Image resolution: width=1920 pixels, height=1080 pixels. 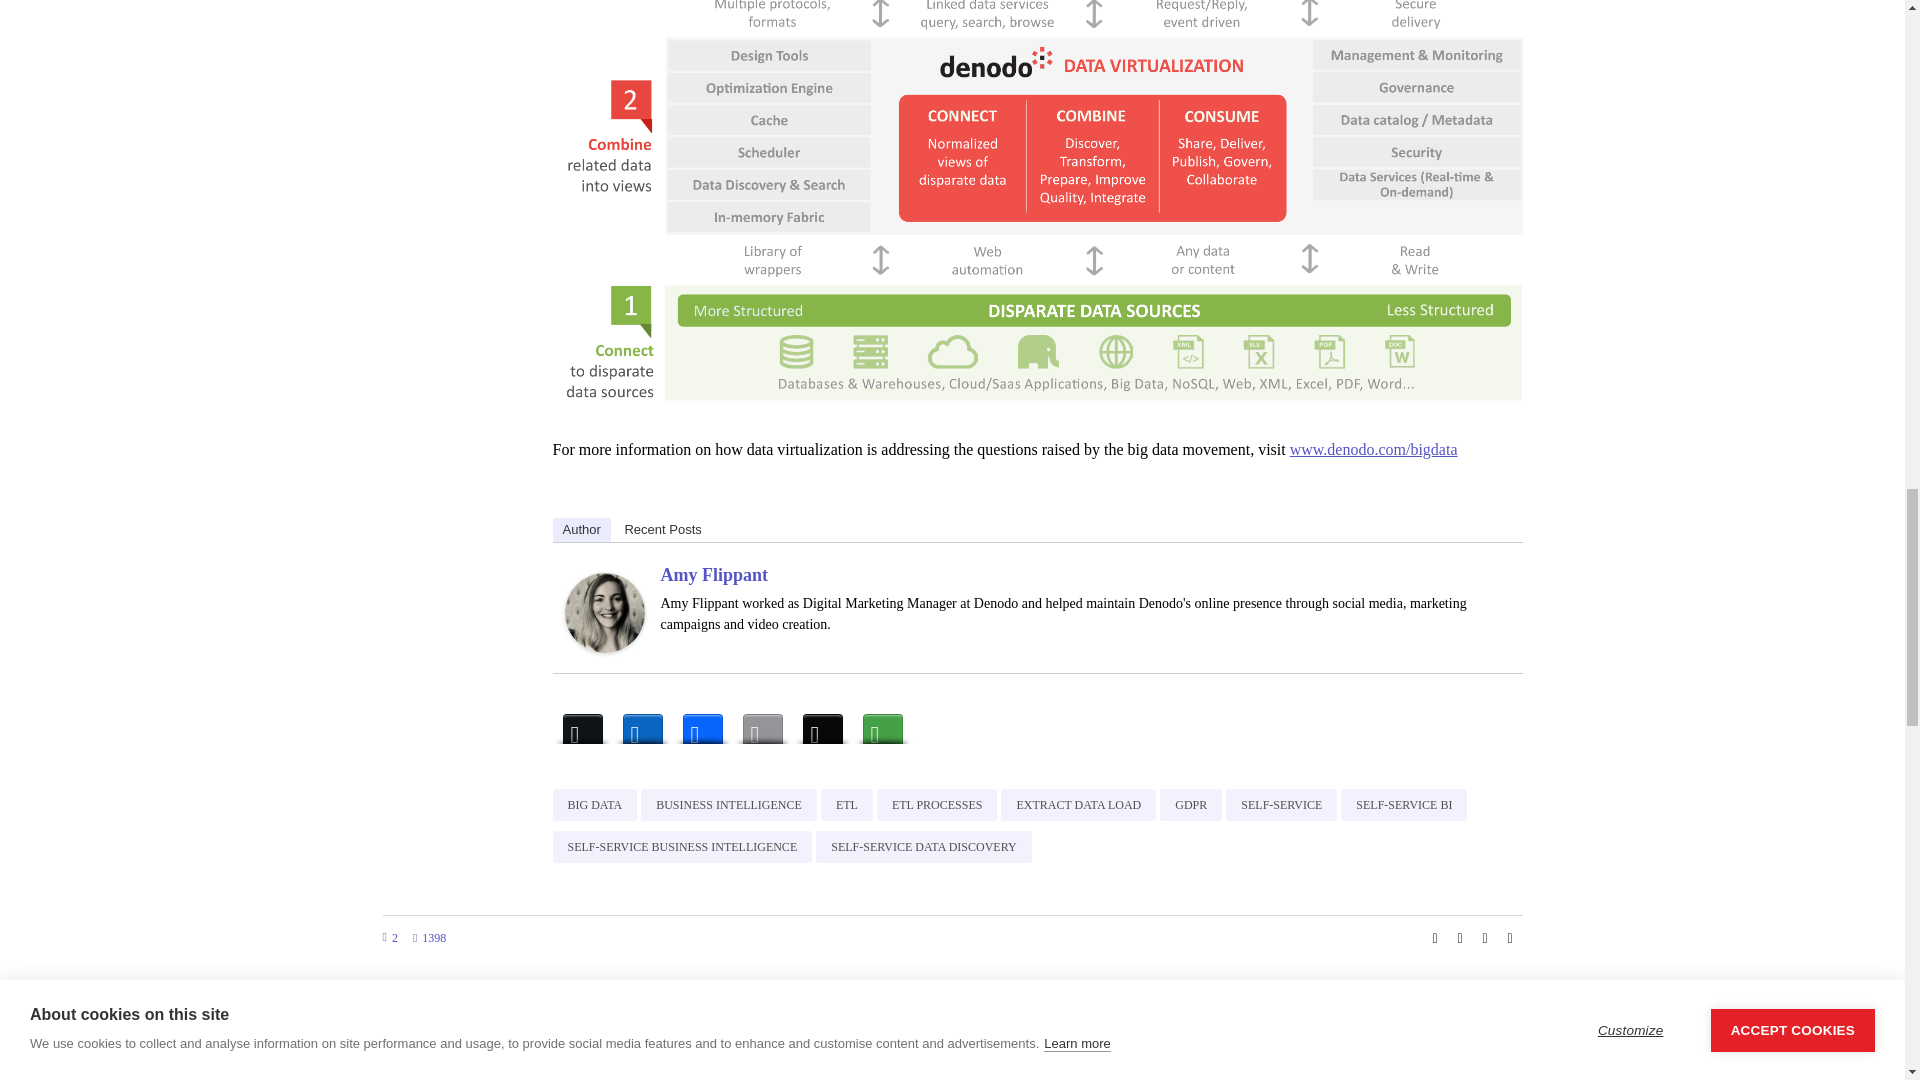 What do you see at coordinates (882, 724) in the screenshot?
I see `More Options` at bounding box center [882, 724].